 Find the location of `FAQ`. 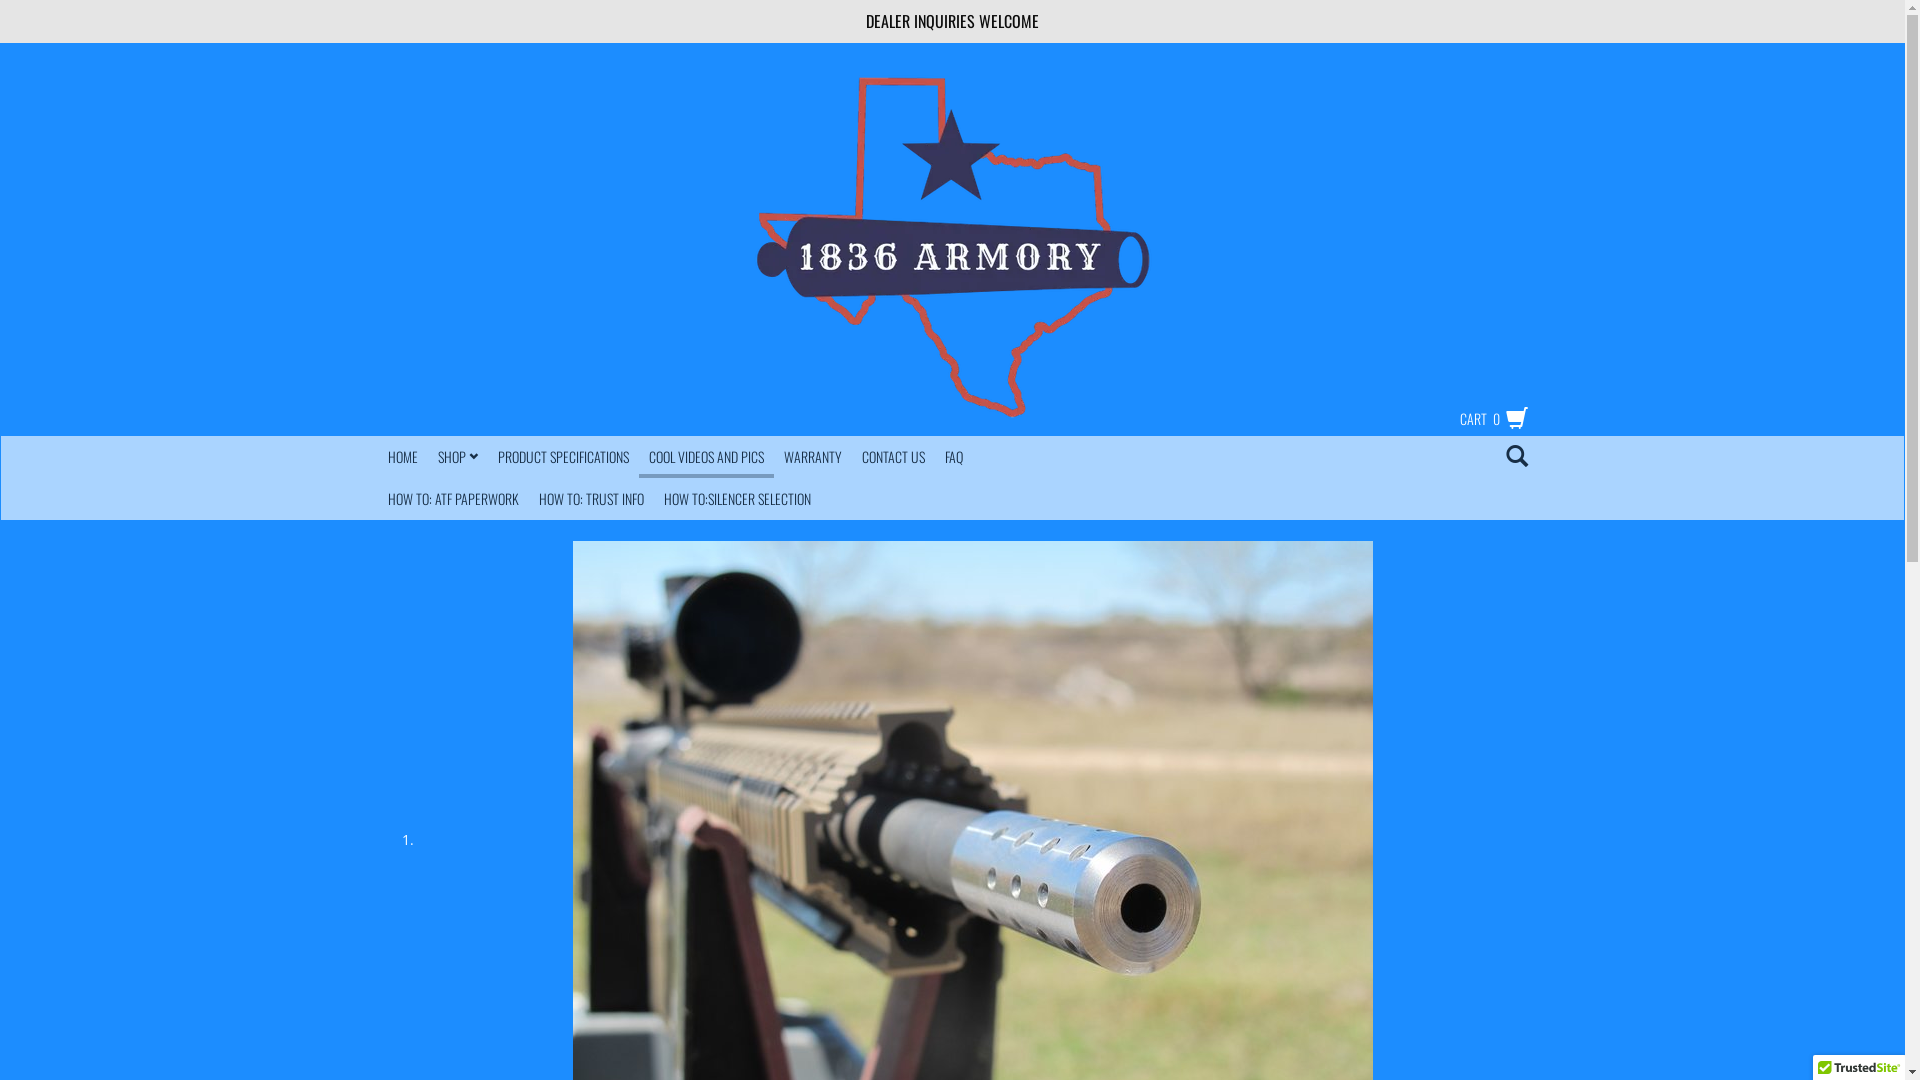

FAQ is located at coordinates (953, 457).